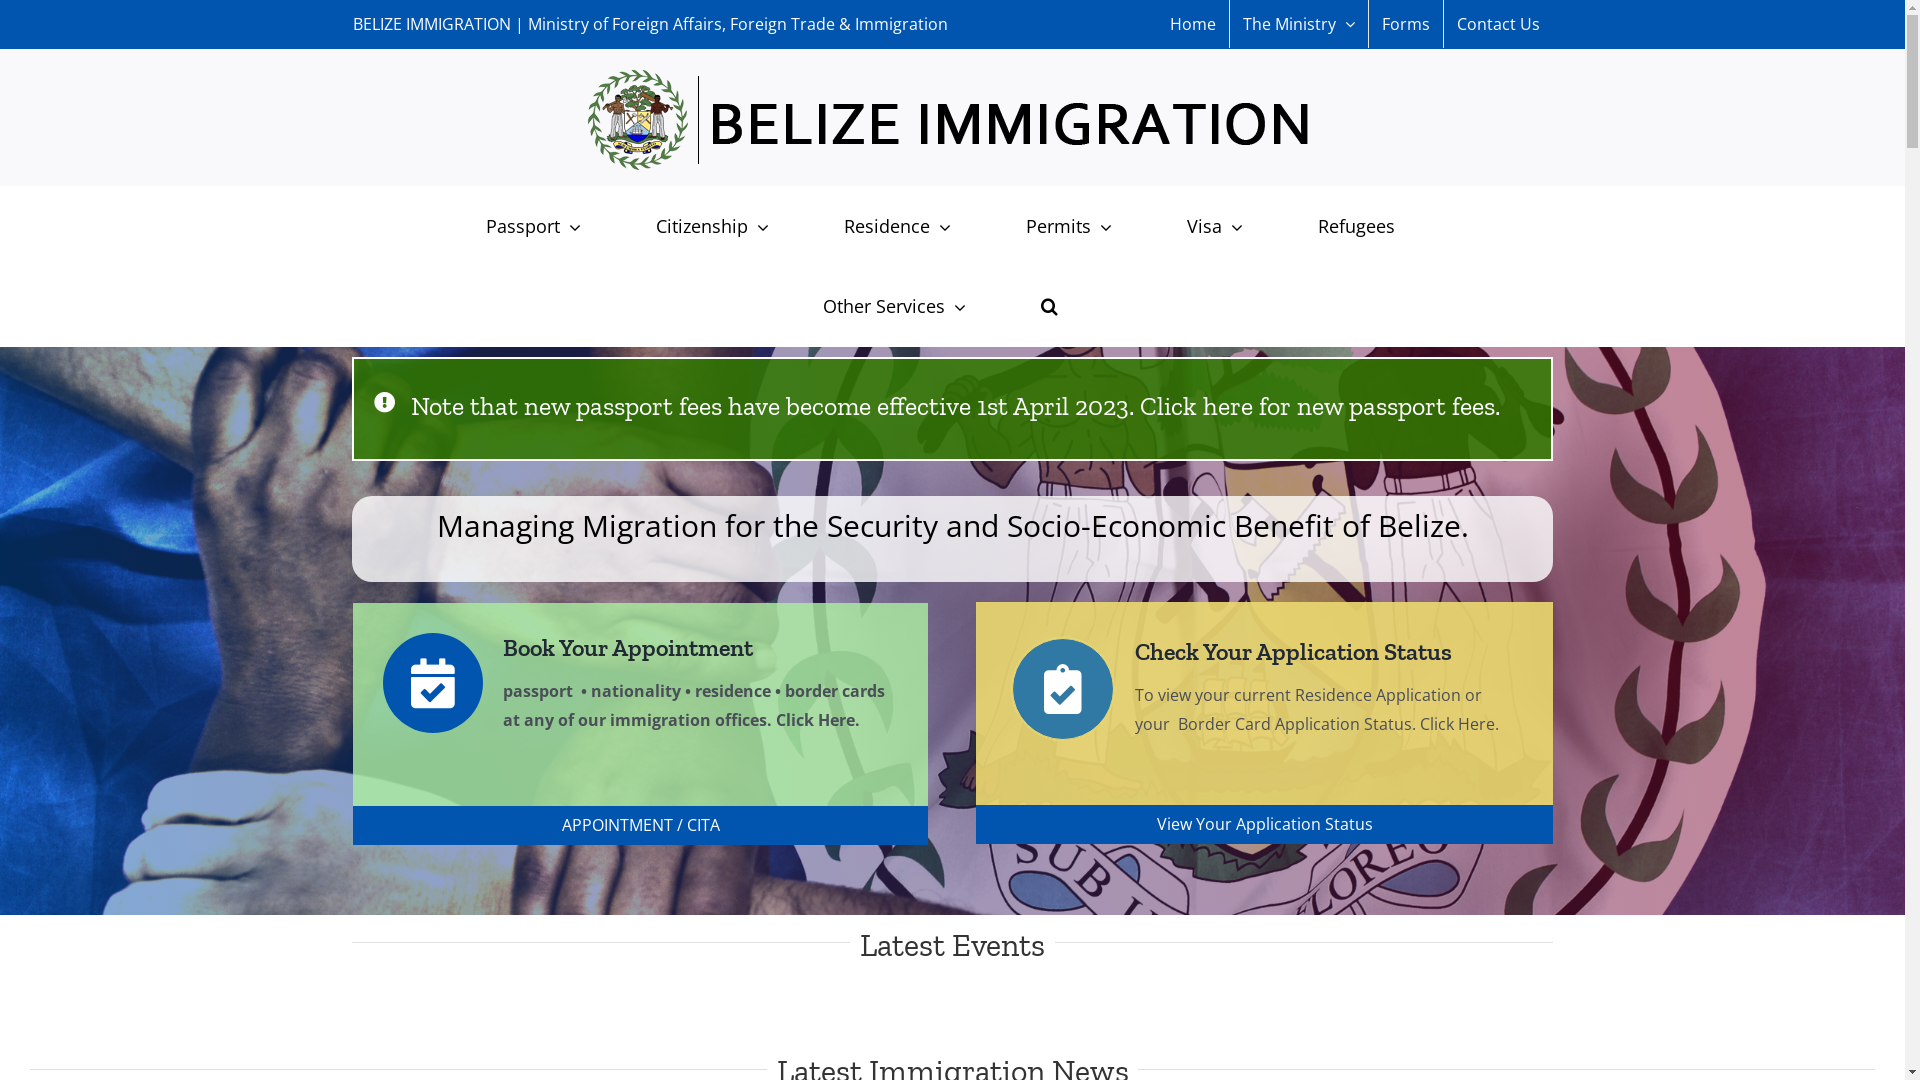  I want to click on APPOINTMENT / CITA, so click(640, 826).